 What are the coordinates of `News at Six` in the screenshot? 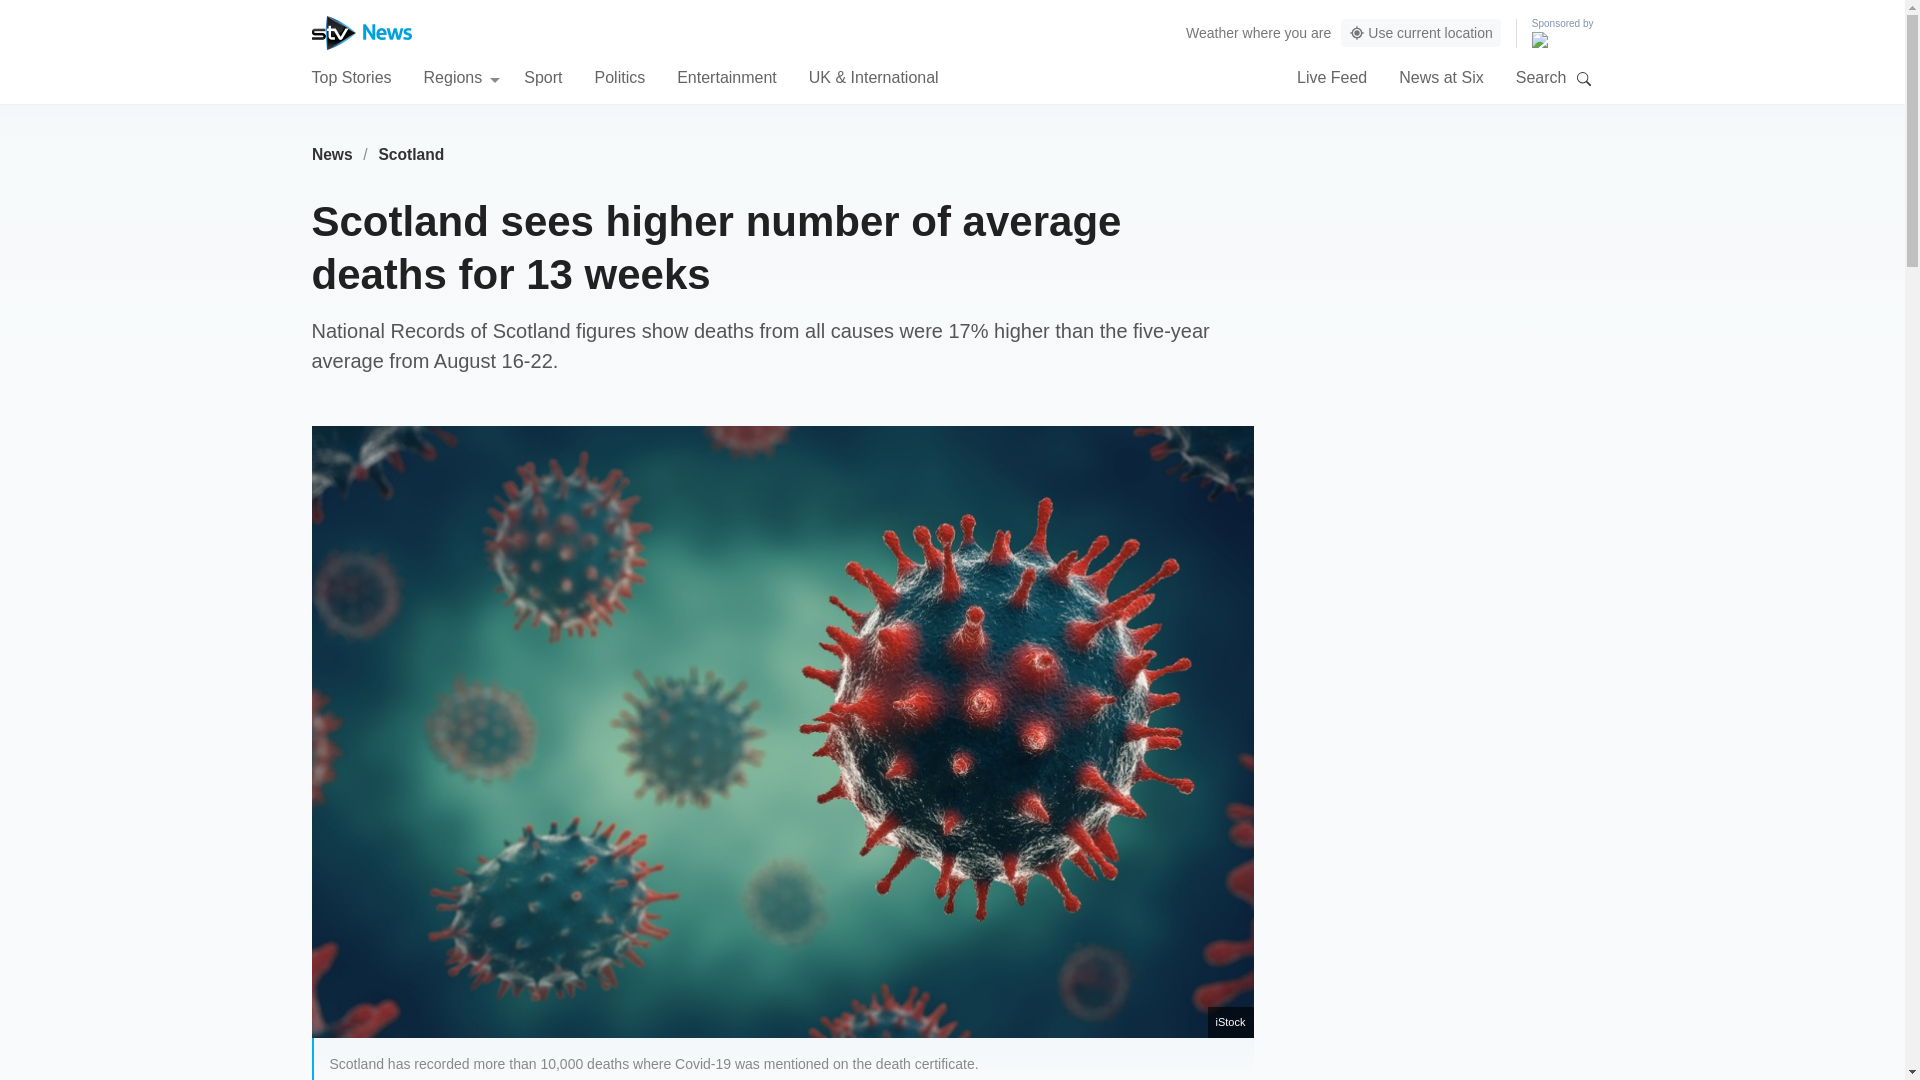 It's located at (1440, 76).